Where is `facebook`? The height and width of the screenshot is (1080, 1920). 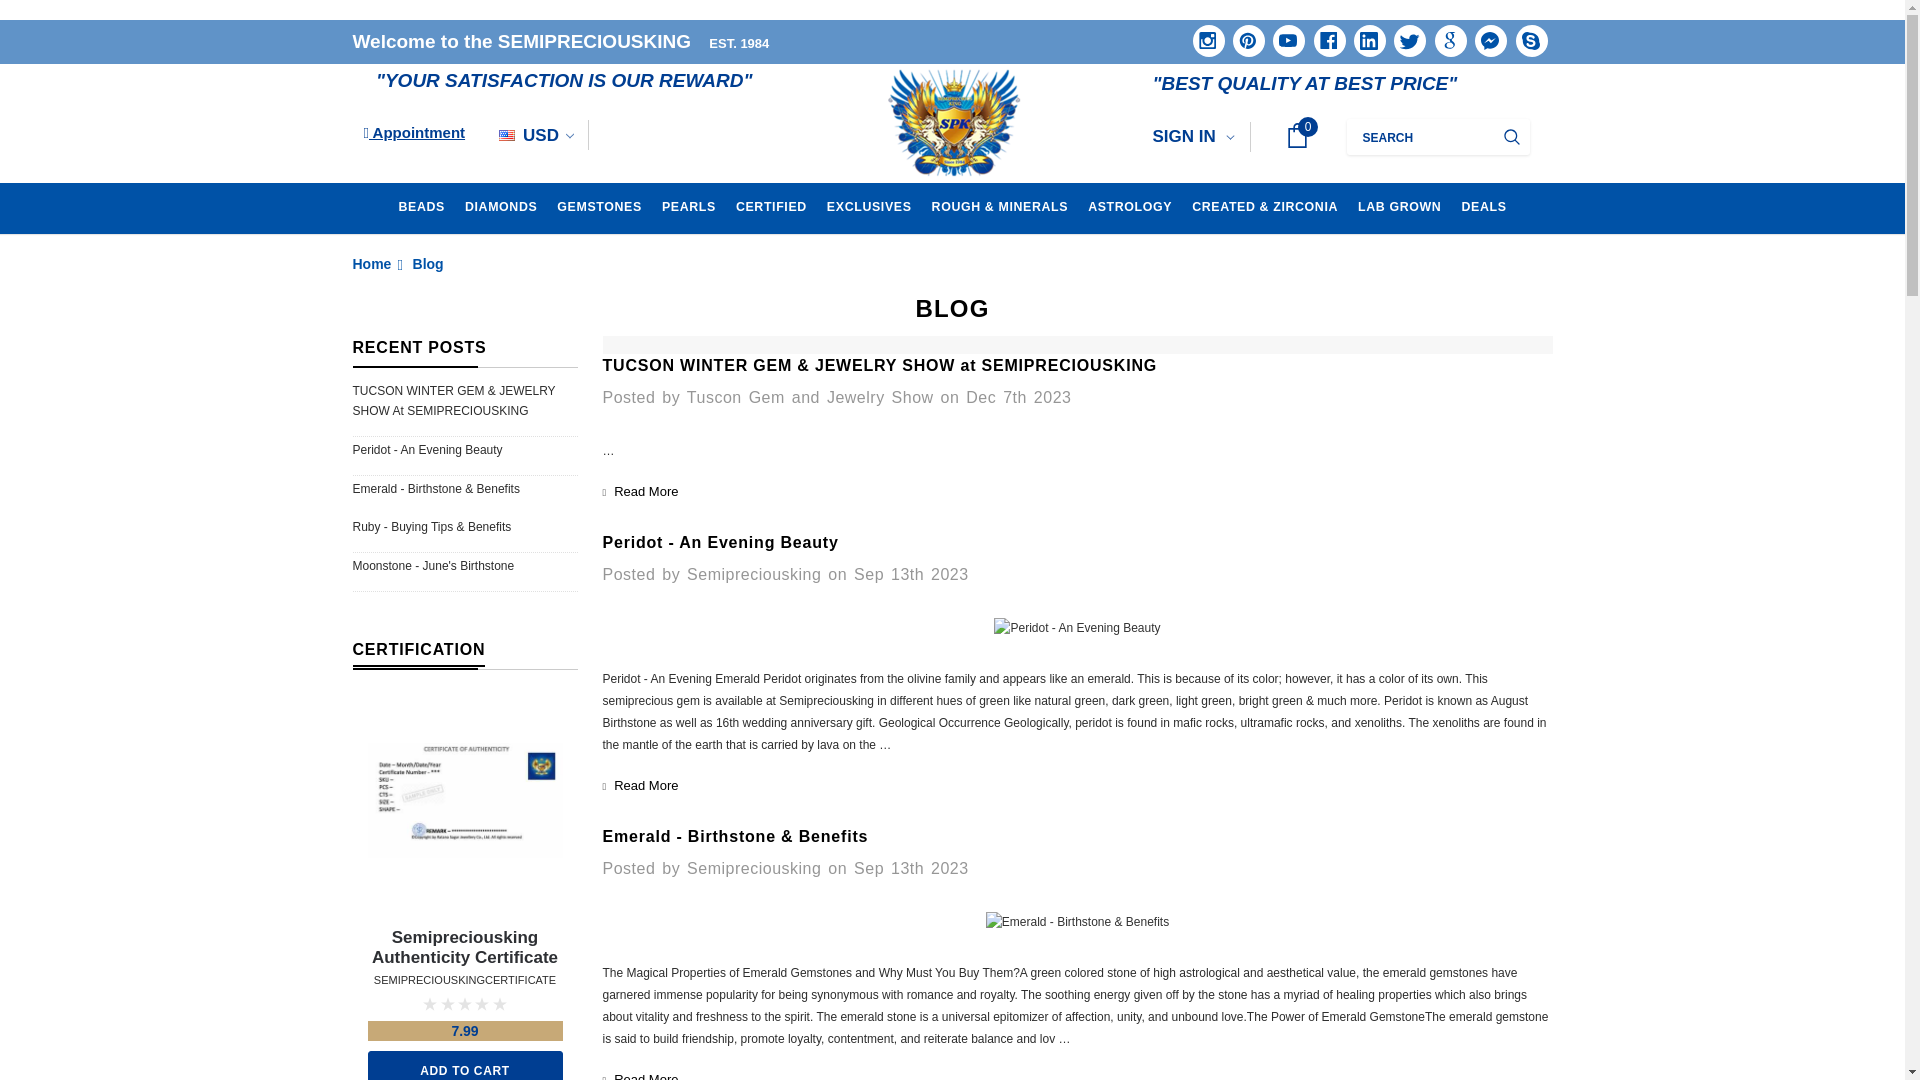 facebook is located at coordinates (1322, 34).